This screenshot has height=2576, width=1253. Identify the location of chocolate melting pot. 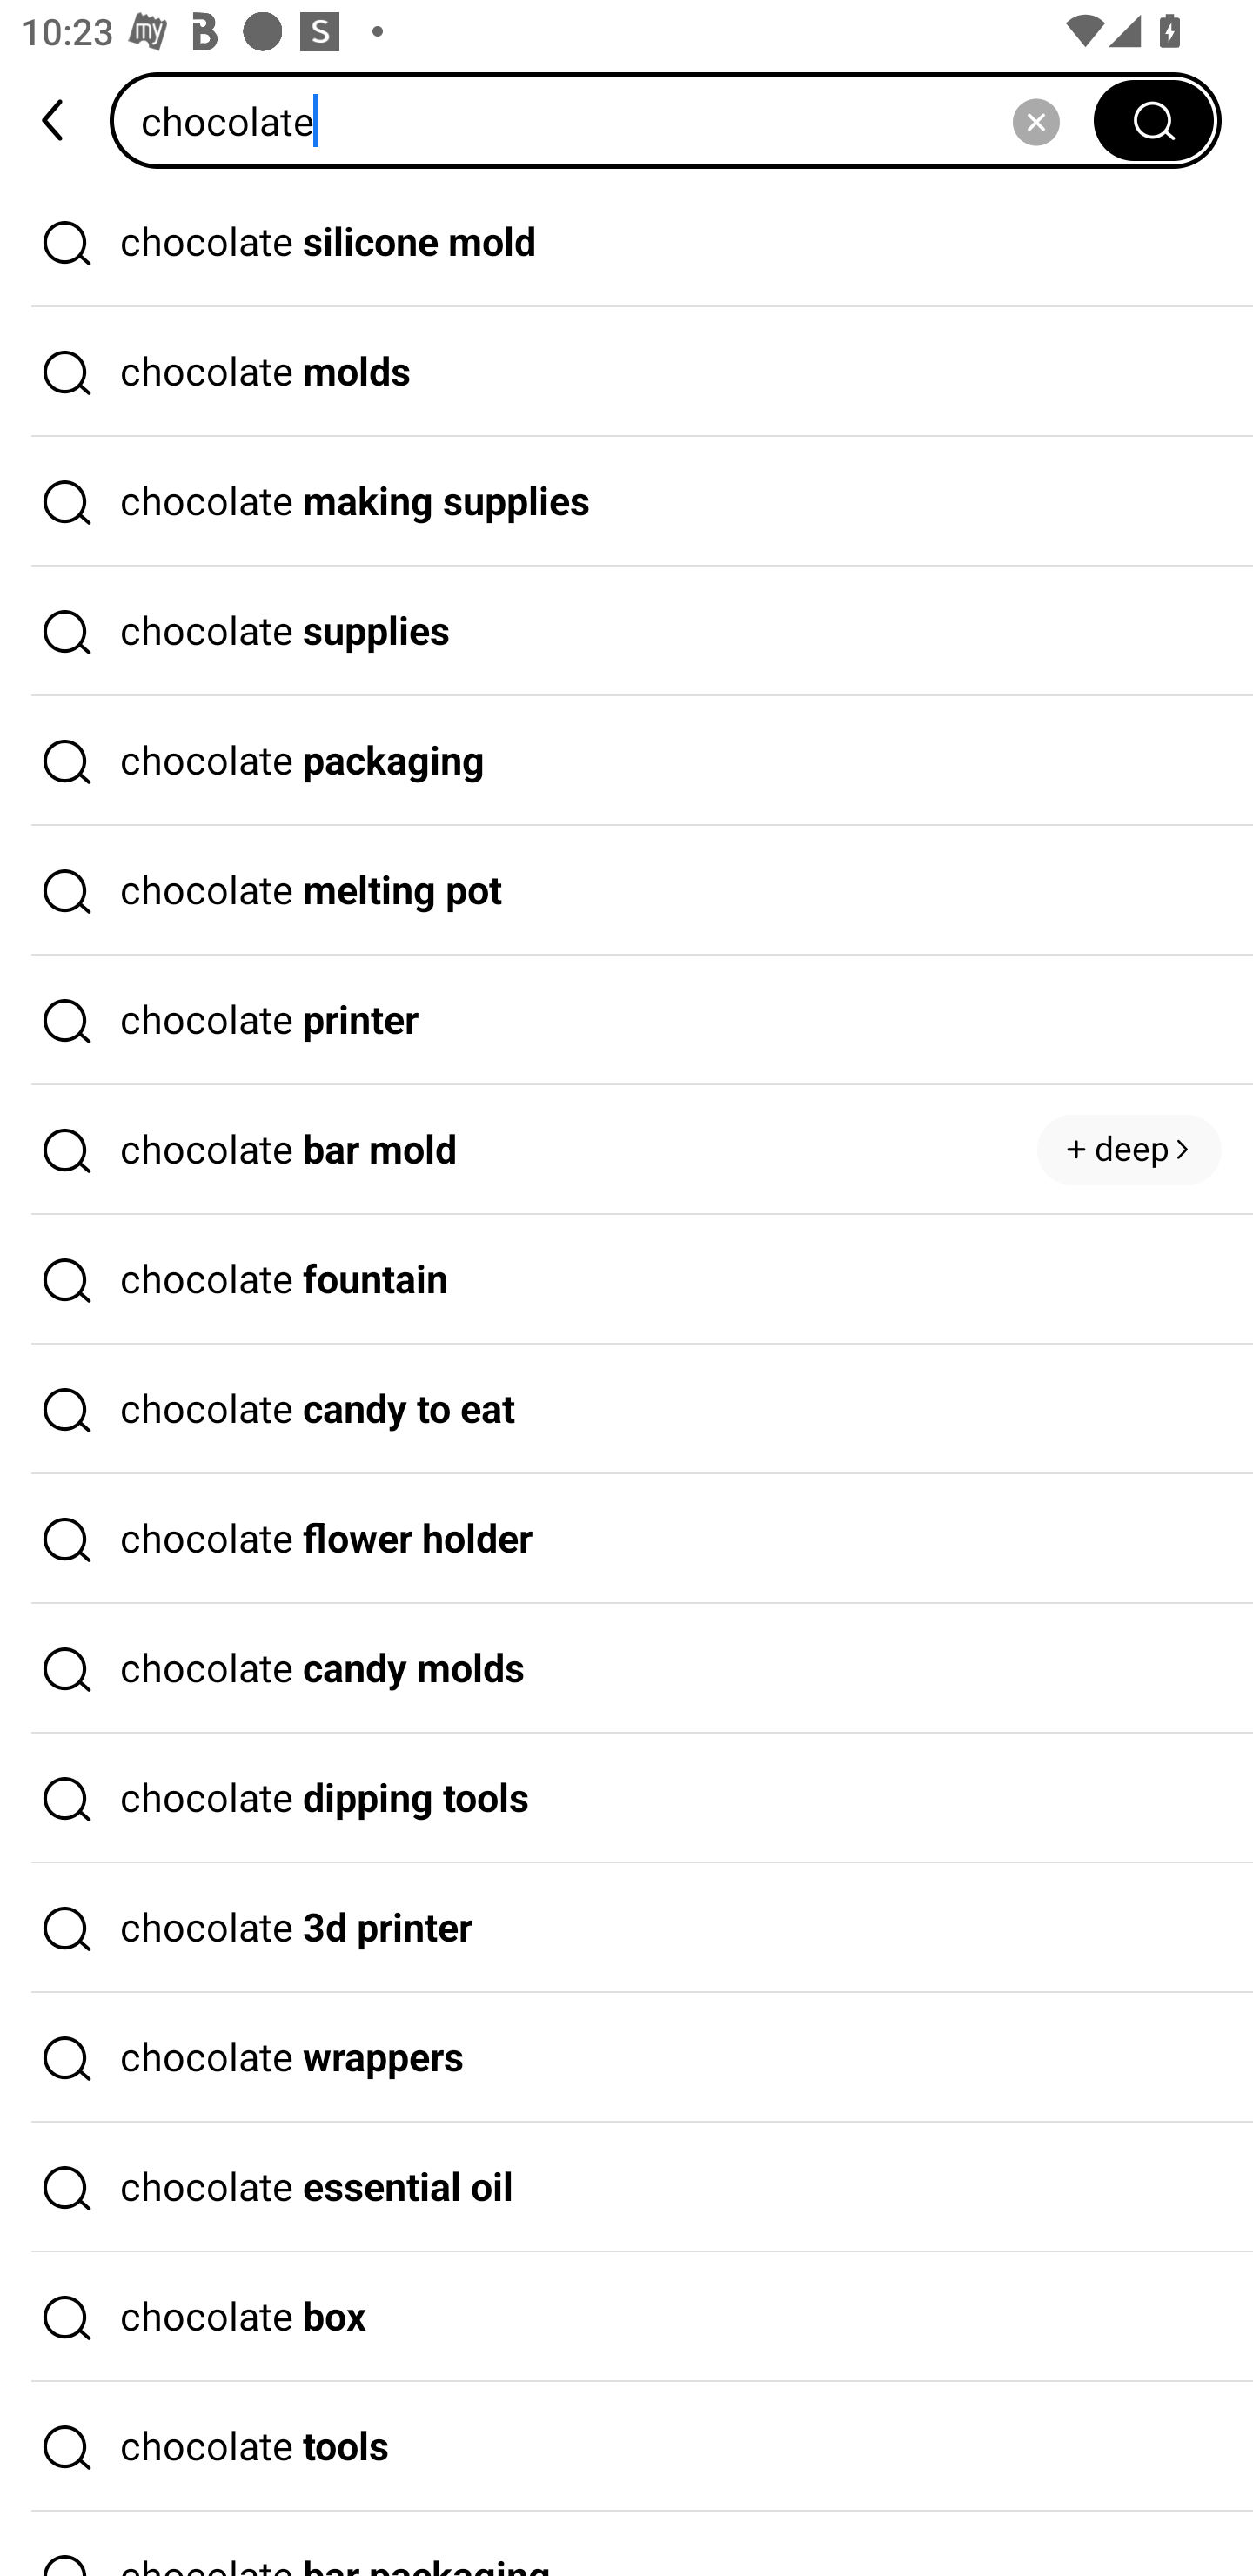
(626, 891).